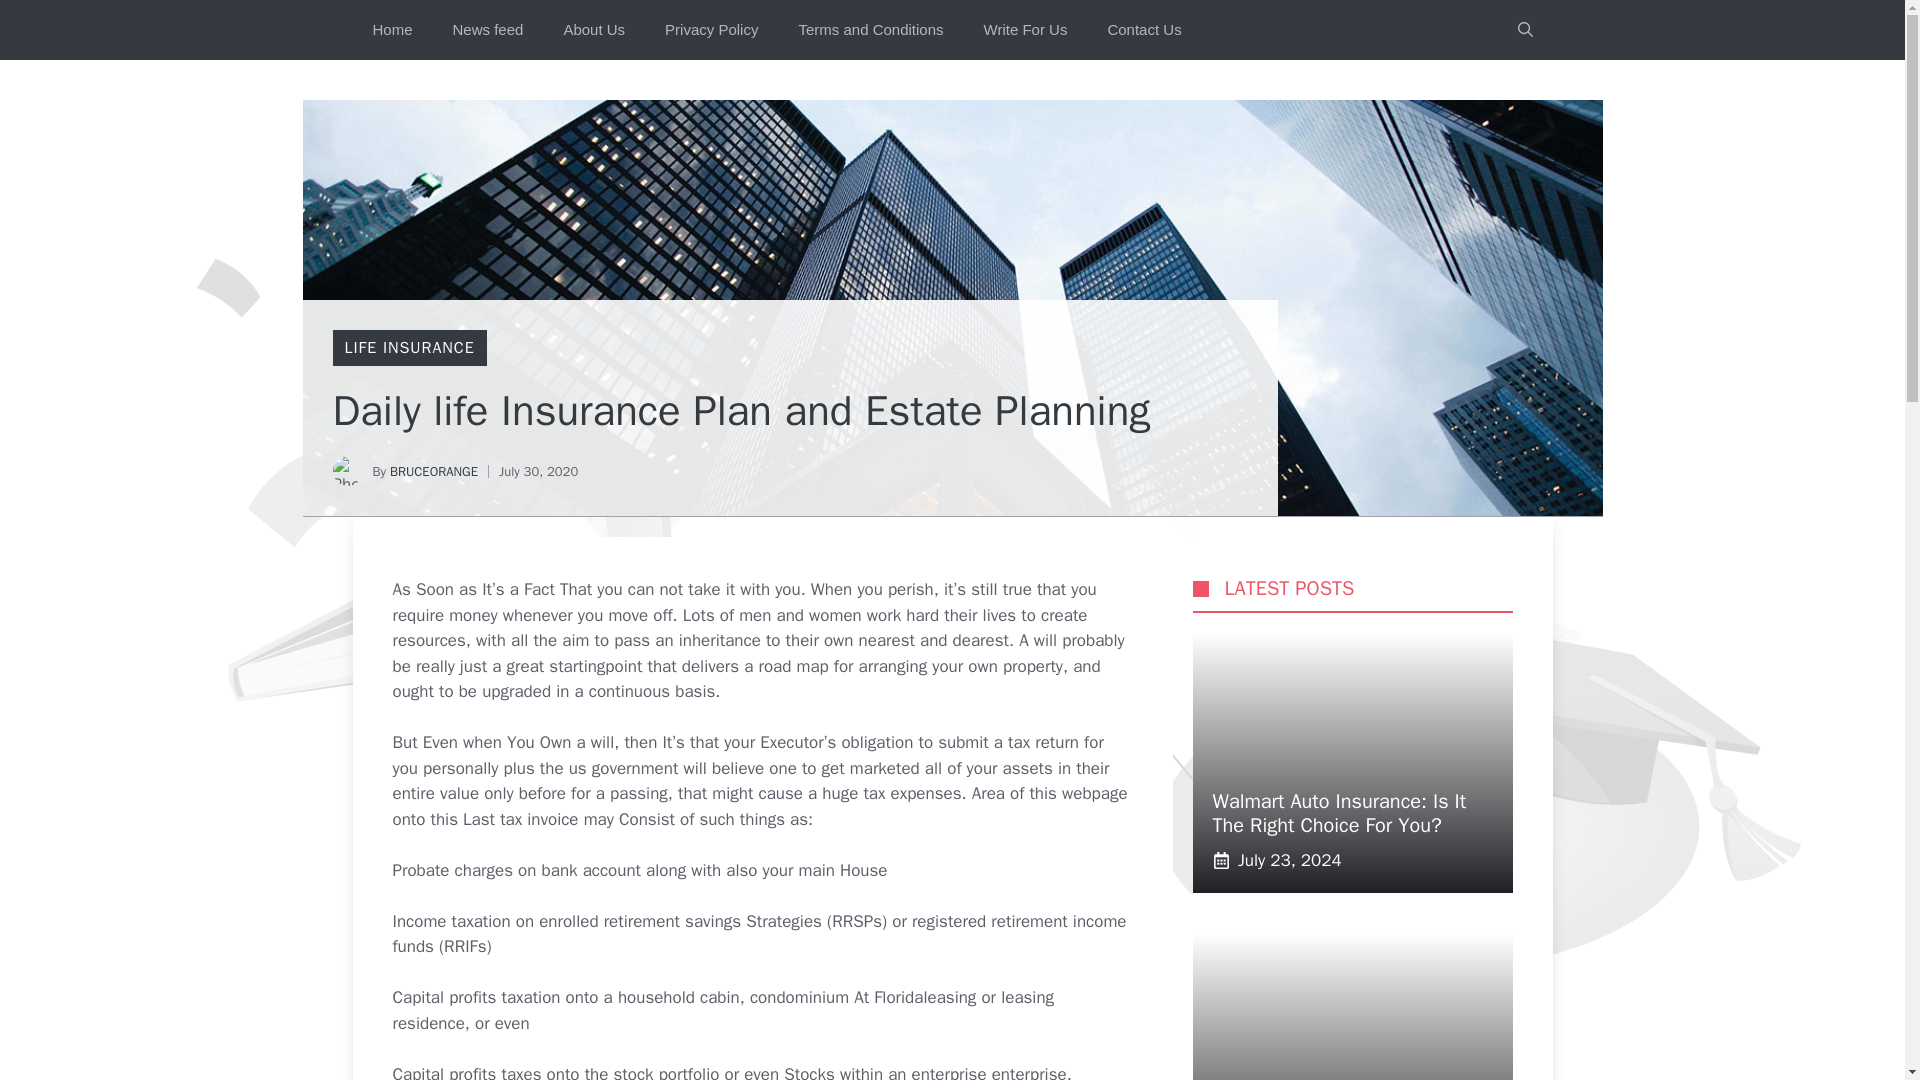 The width and height of the screenshot is (1920, 1080). Describe the element at coordinates (1144, 30) in the screenshot. I see `Contact Us` at that location.